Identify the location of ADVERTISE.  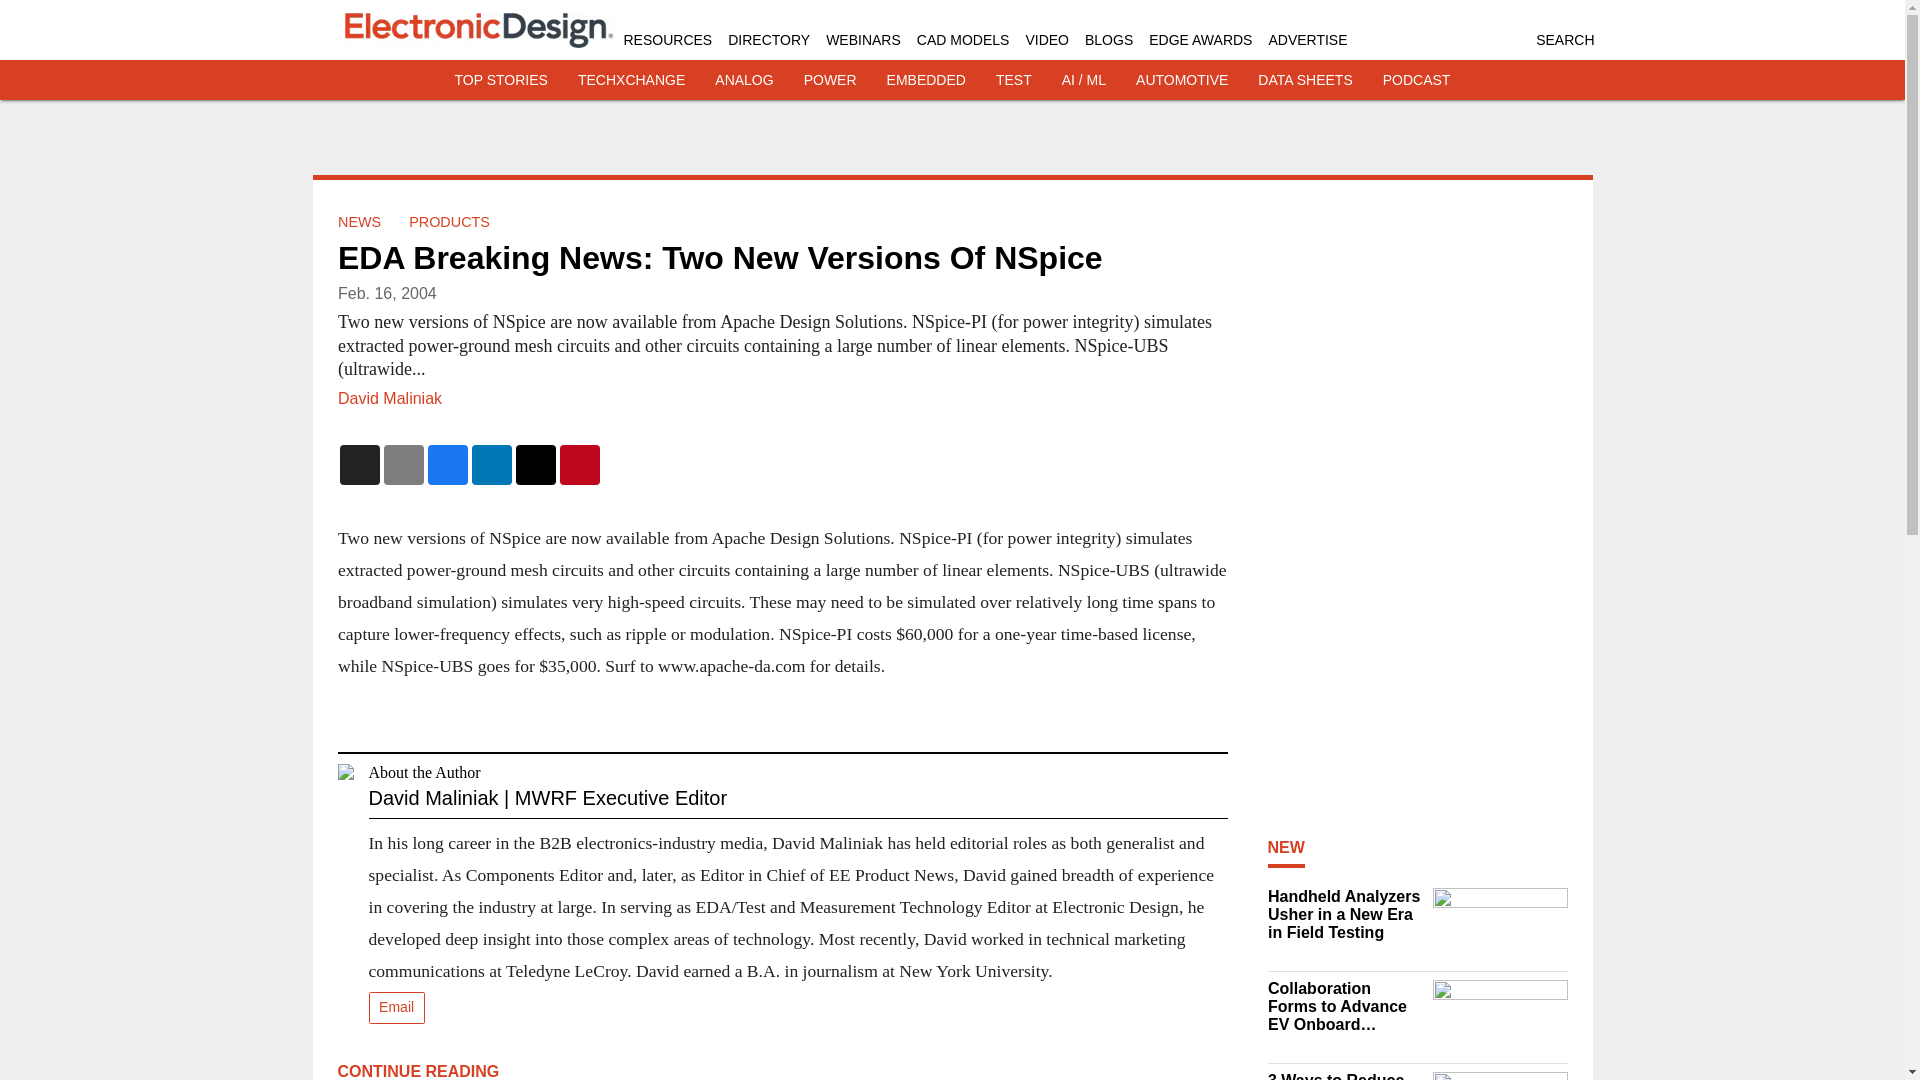
(1307, 40).